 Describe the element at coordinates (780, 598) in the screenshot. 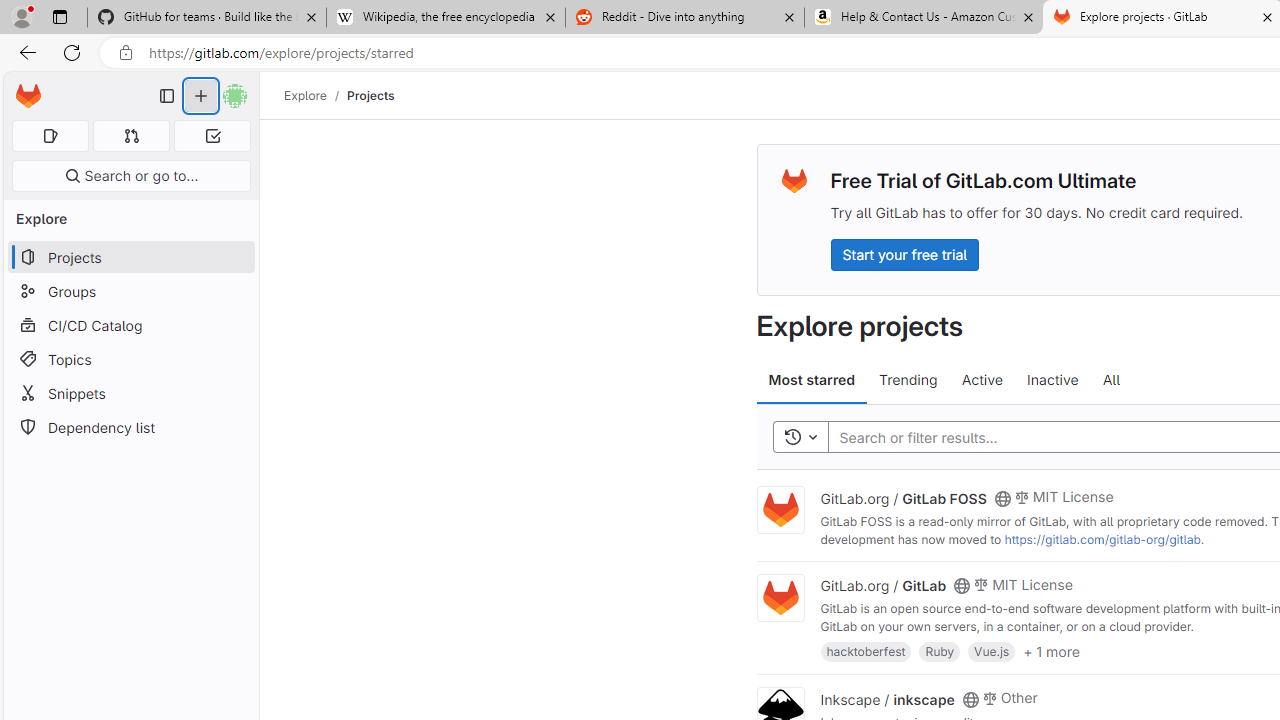

I see `Class: project` at that location.